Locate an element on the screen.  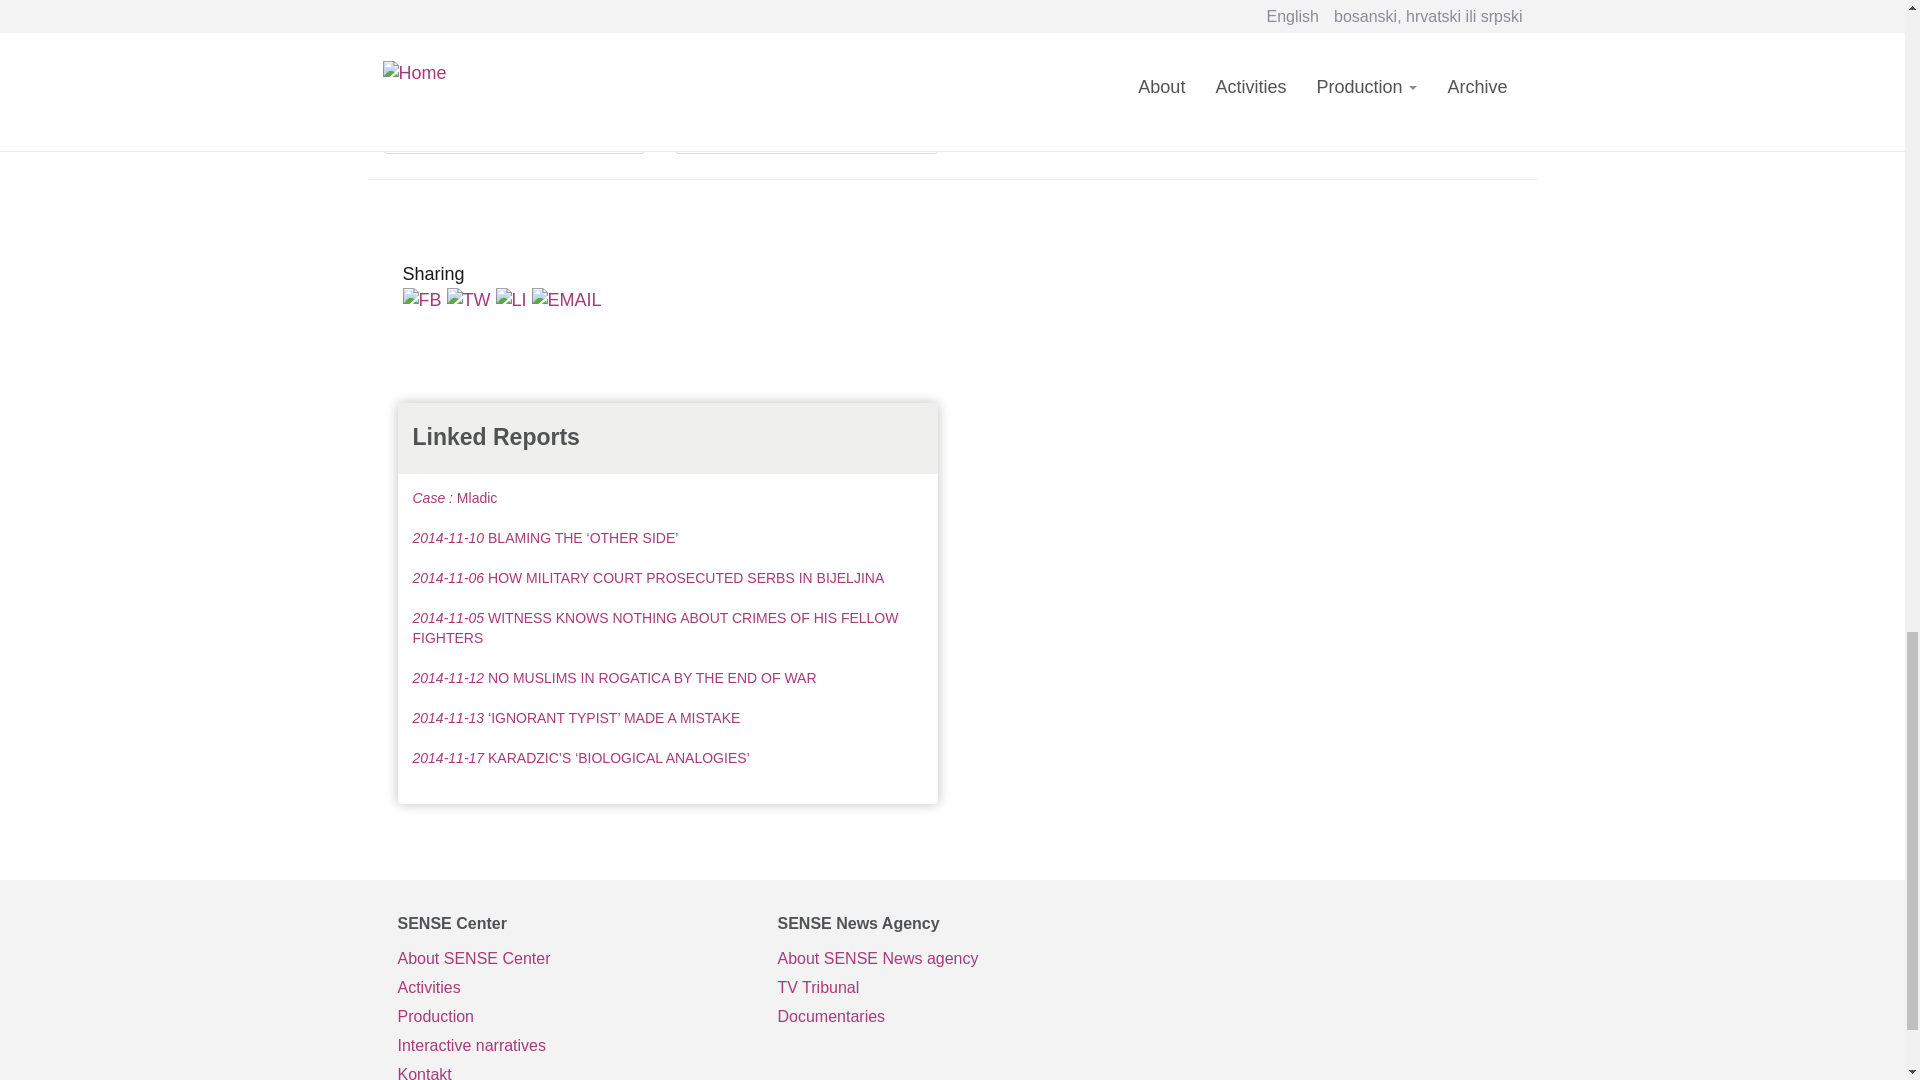
Documentaries is located at coordinates (952, 1018).